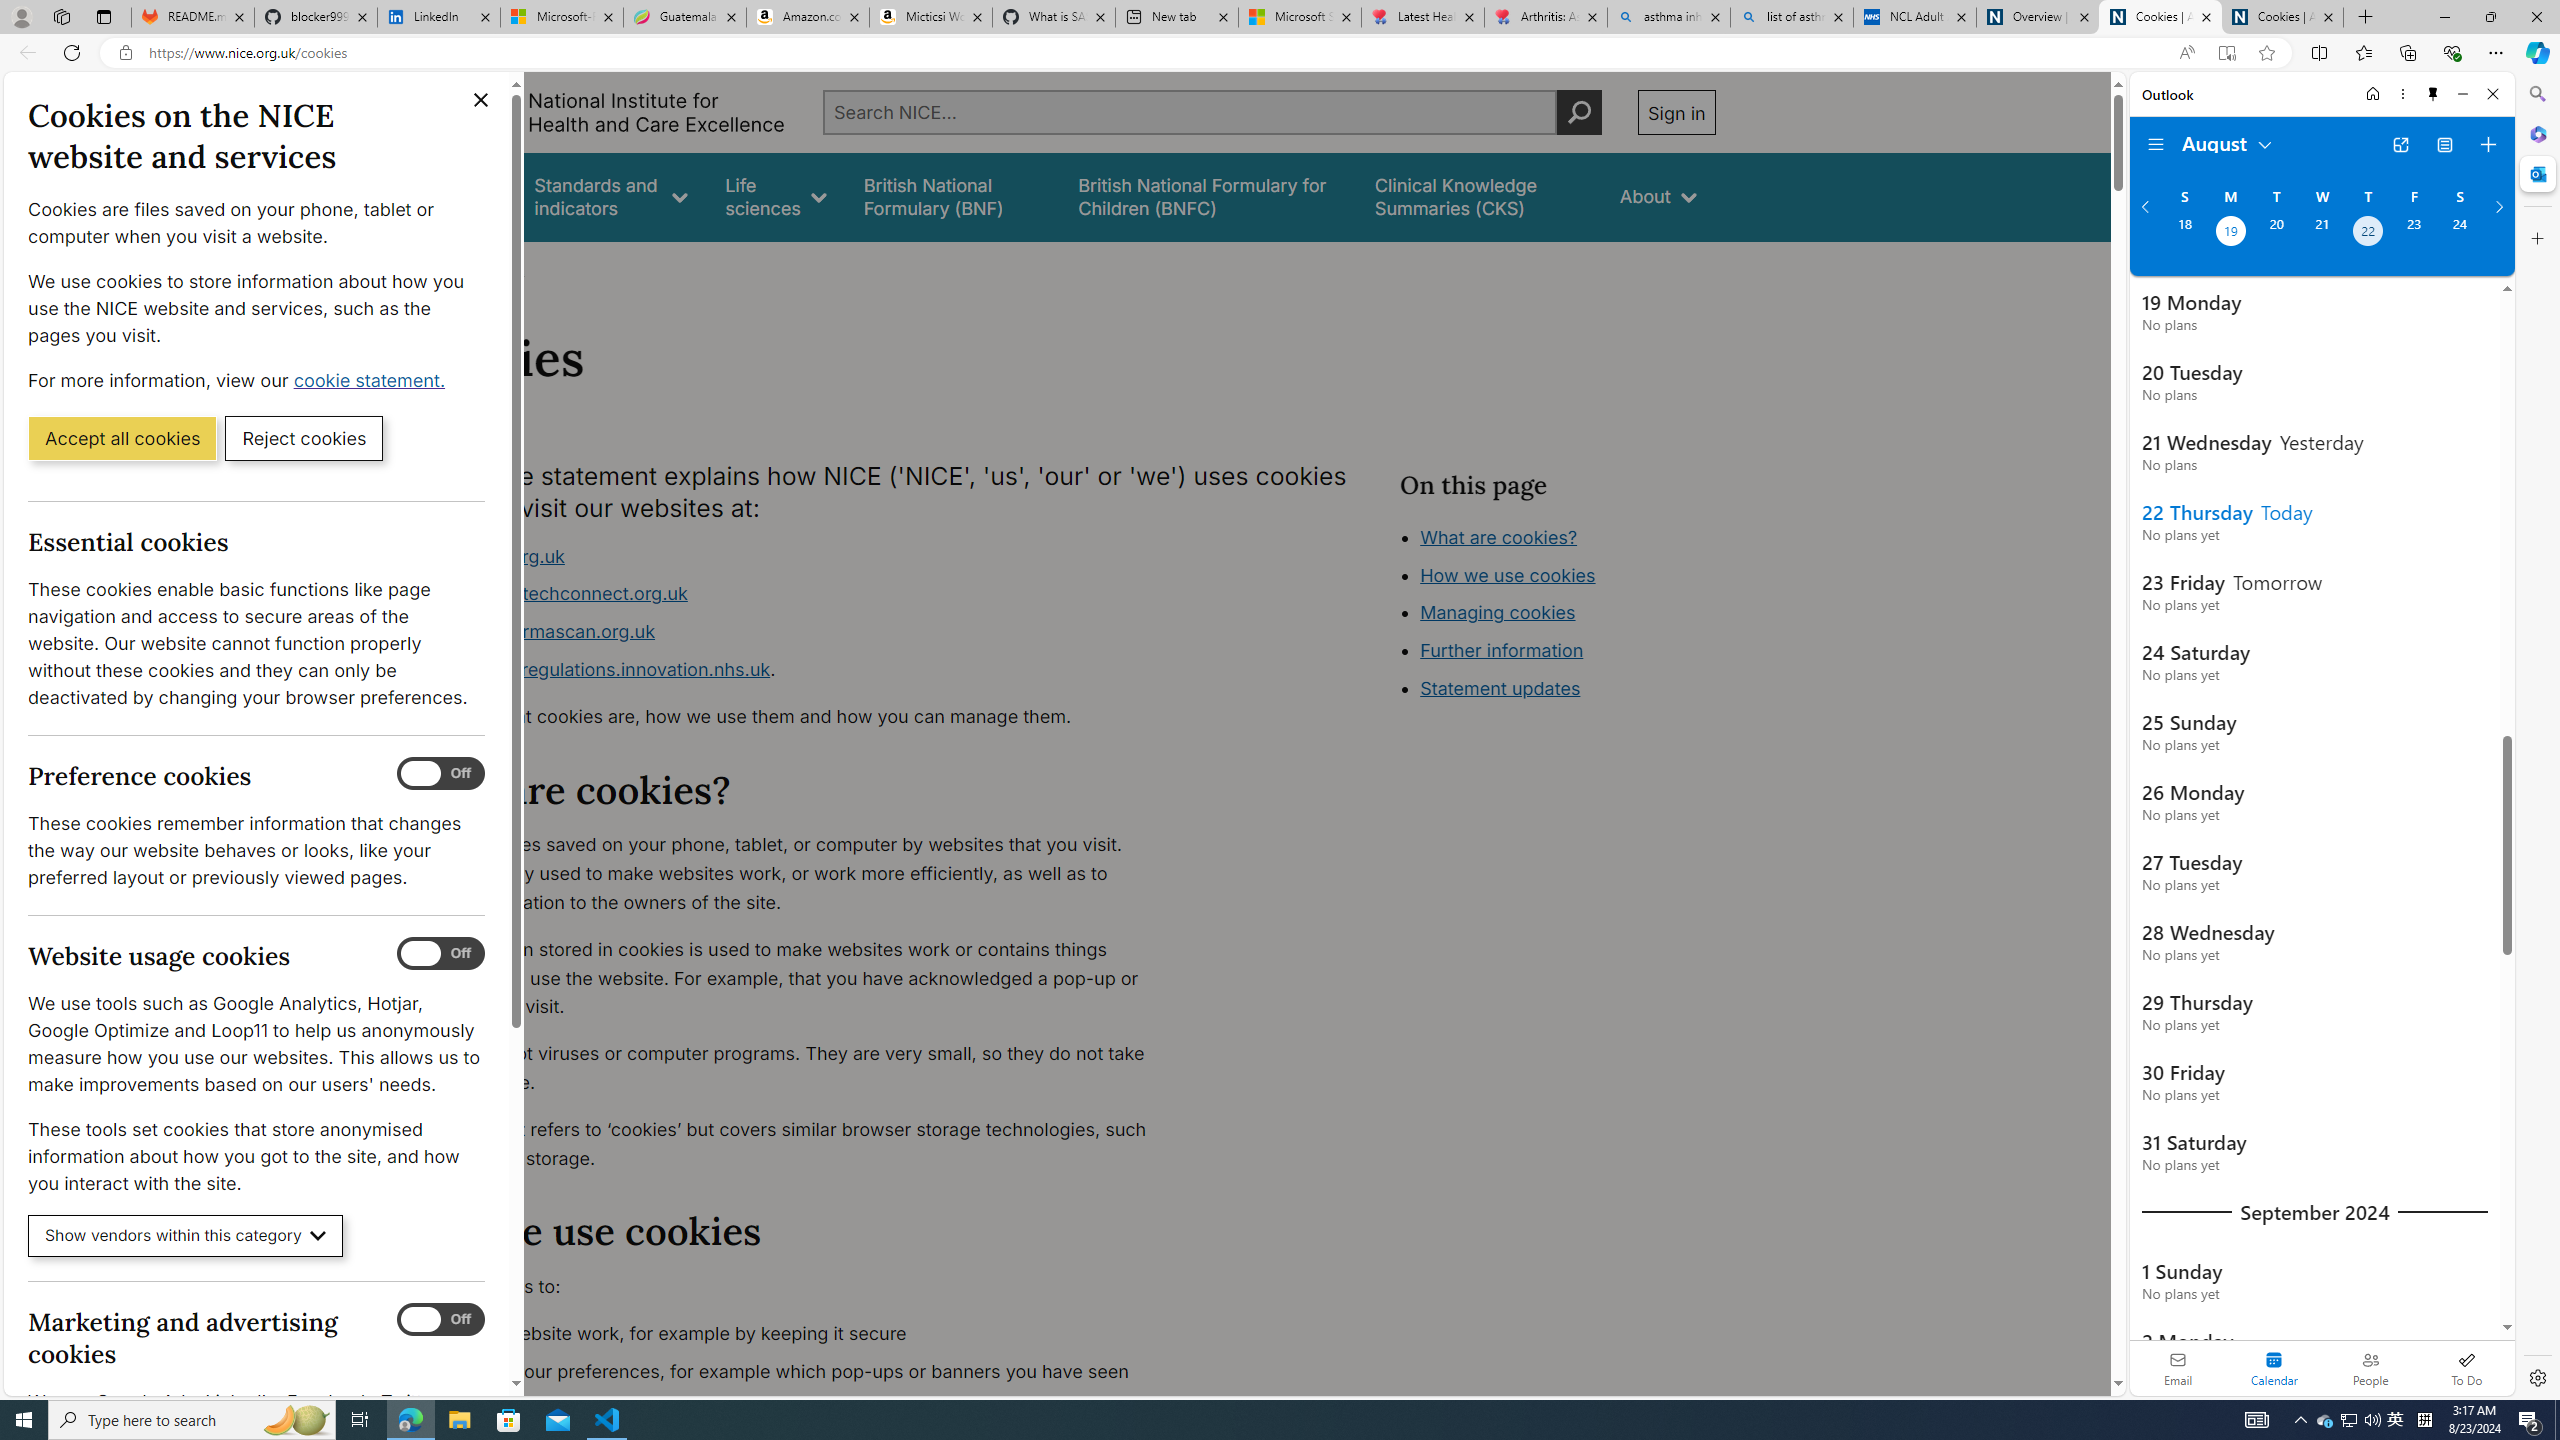 The height and width of the screenshot is (1440, 2560). Describe the element at coordinates (2460, 233) in the screenshot. I see `Saturday, August 24, 2024. ` at that location.